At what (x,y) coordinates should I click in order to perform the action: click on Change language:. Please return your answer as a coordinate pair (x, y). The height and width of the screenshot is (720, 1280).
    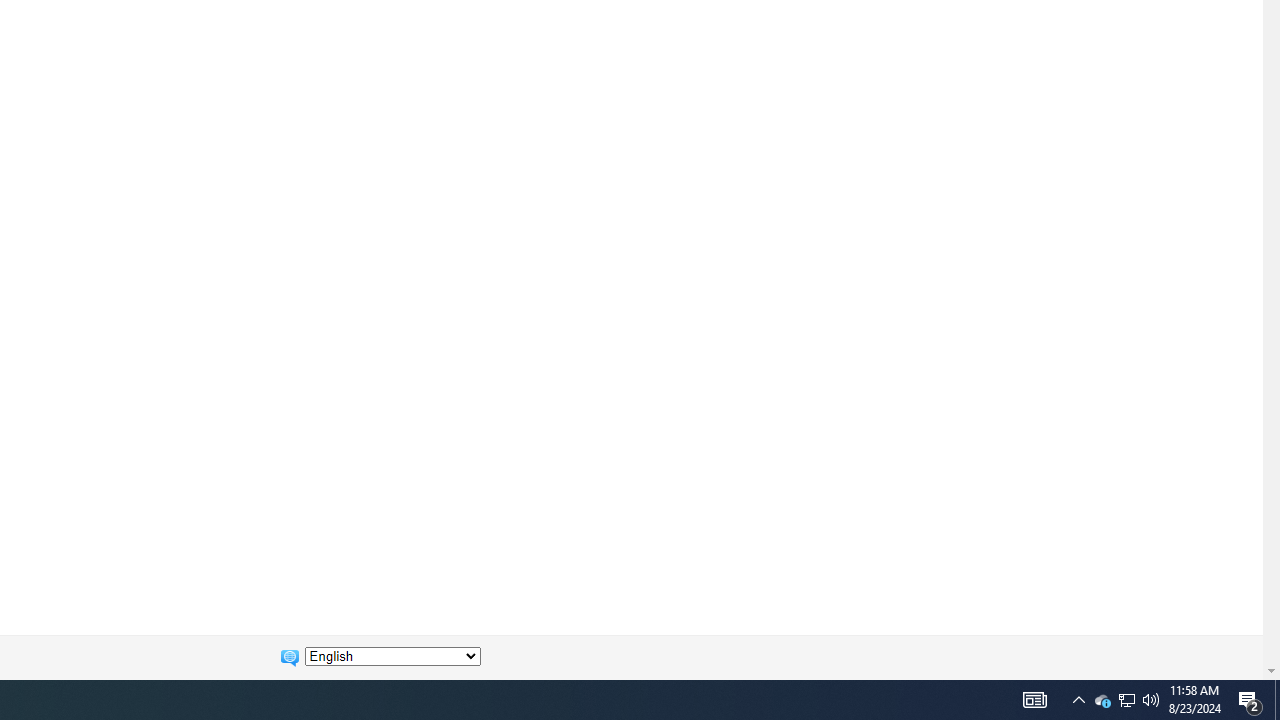
    Looking at the image, I should click on (392, 656).